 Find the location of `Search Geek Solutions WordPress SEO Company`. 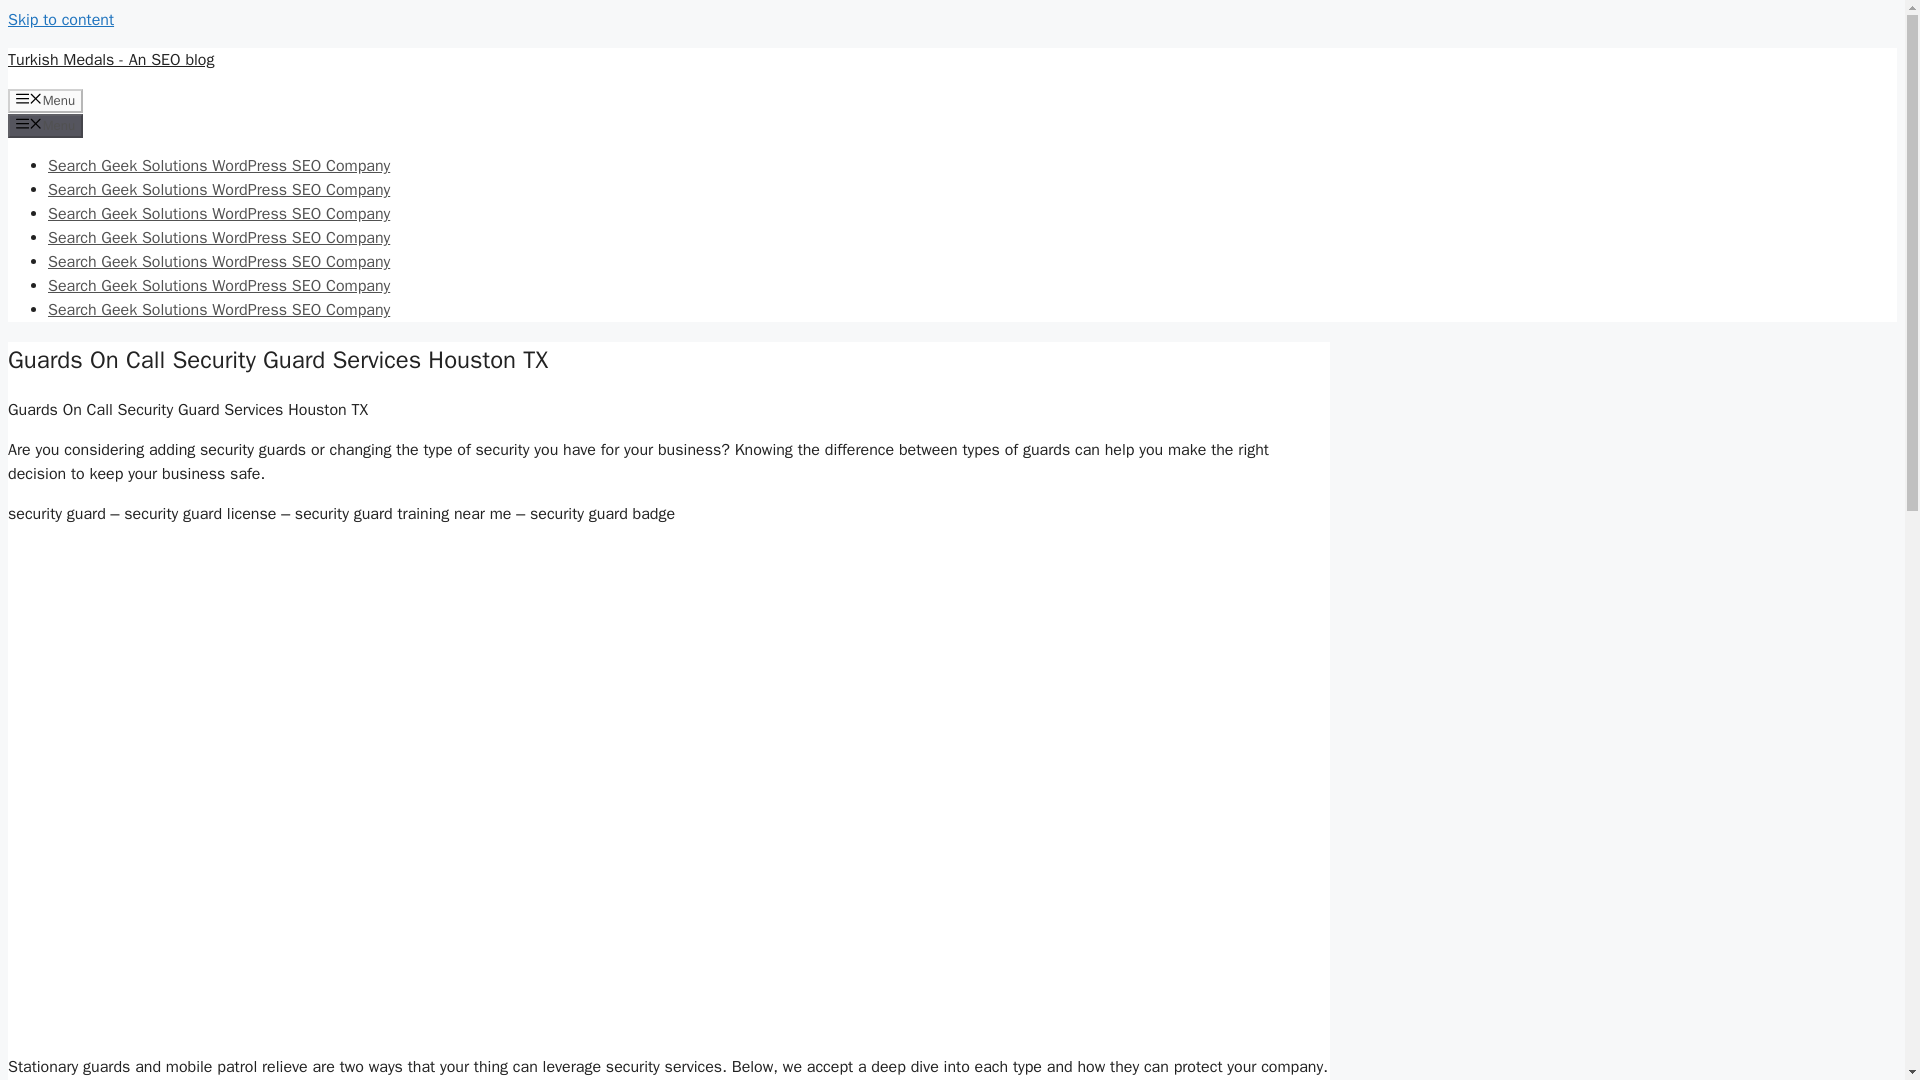

Search Geek Solutions WordPress SEO Company is located at coordinates (218, 238).